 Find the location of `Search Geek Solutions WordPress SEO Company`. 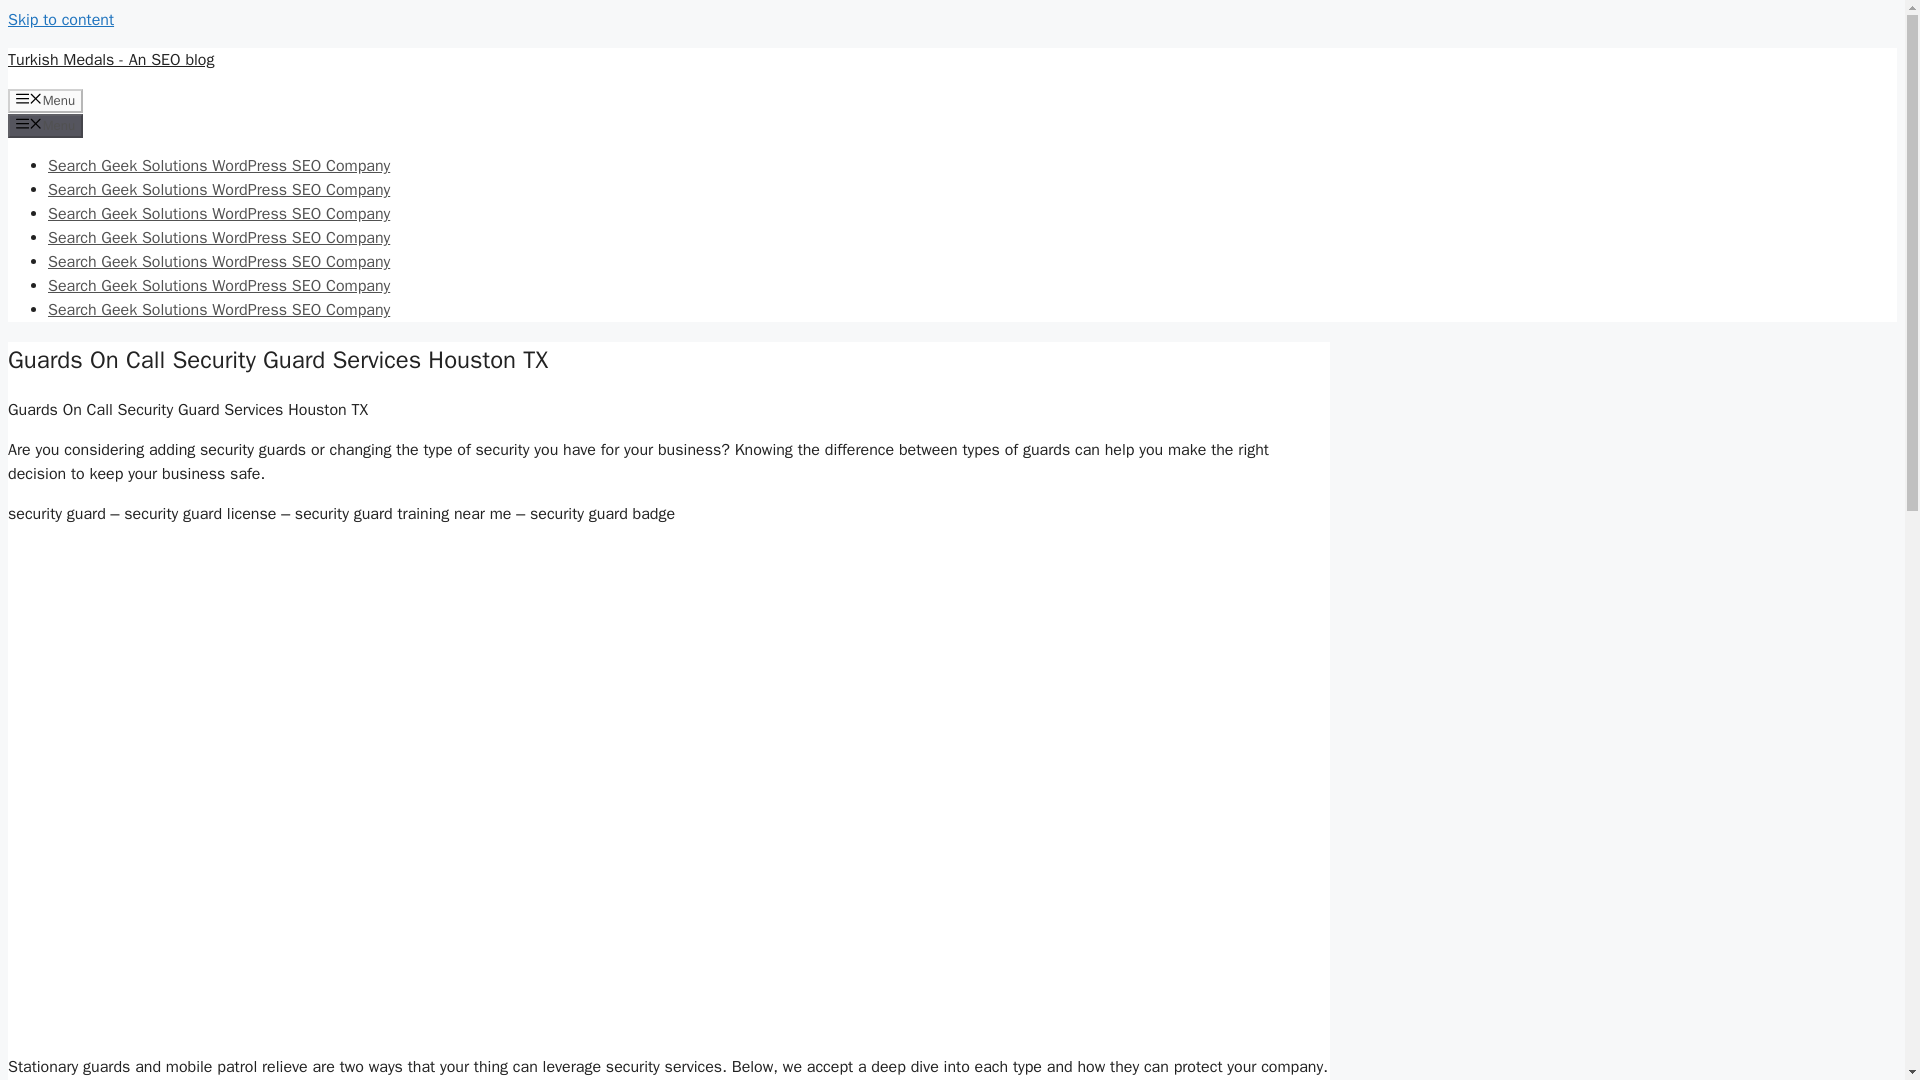

Search Geek Solutions WordPress SEO Company is located at coordinates (218, 238).